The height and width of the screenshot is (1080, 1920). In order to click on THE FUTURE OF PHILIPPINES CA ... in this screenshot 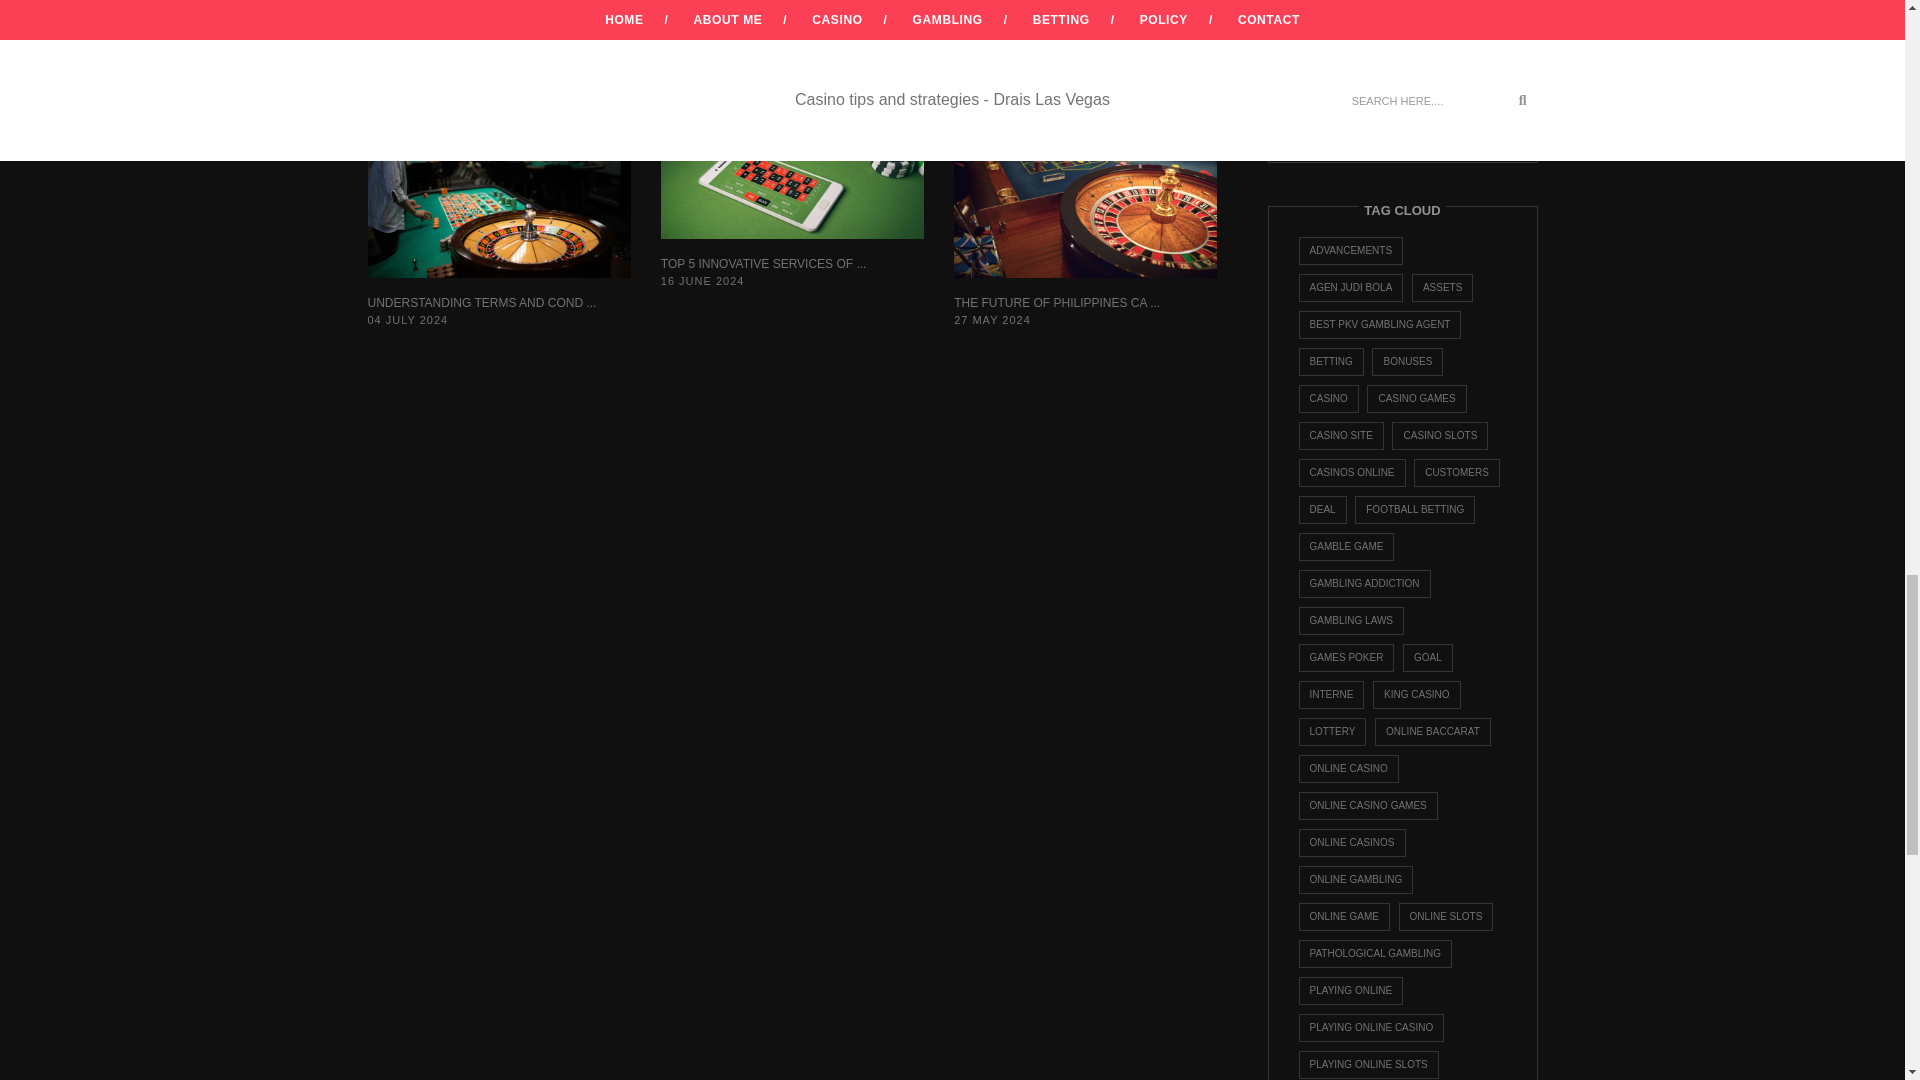, I will do `click(1056, 302)`.